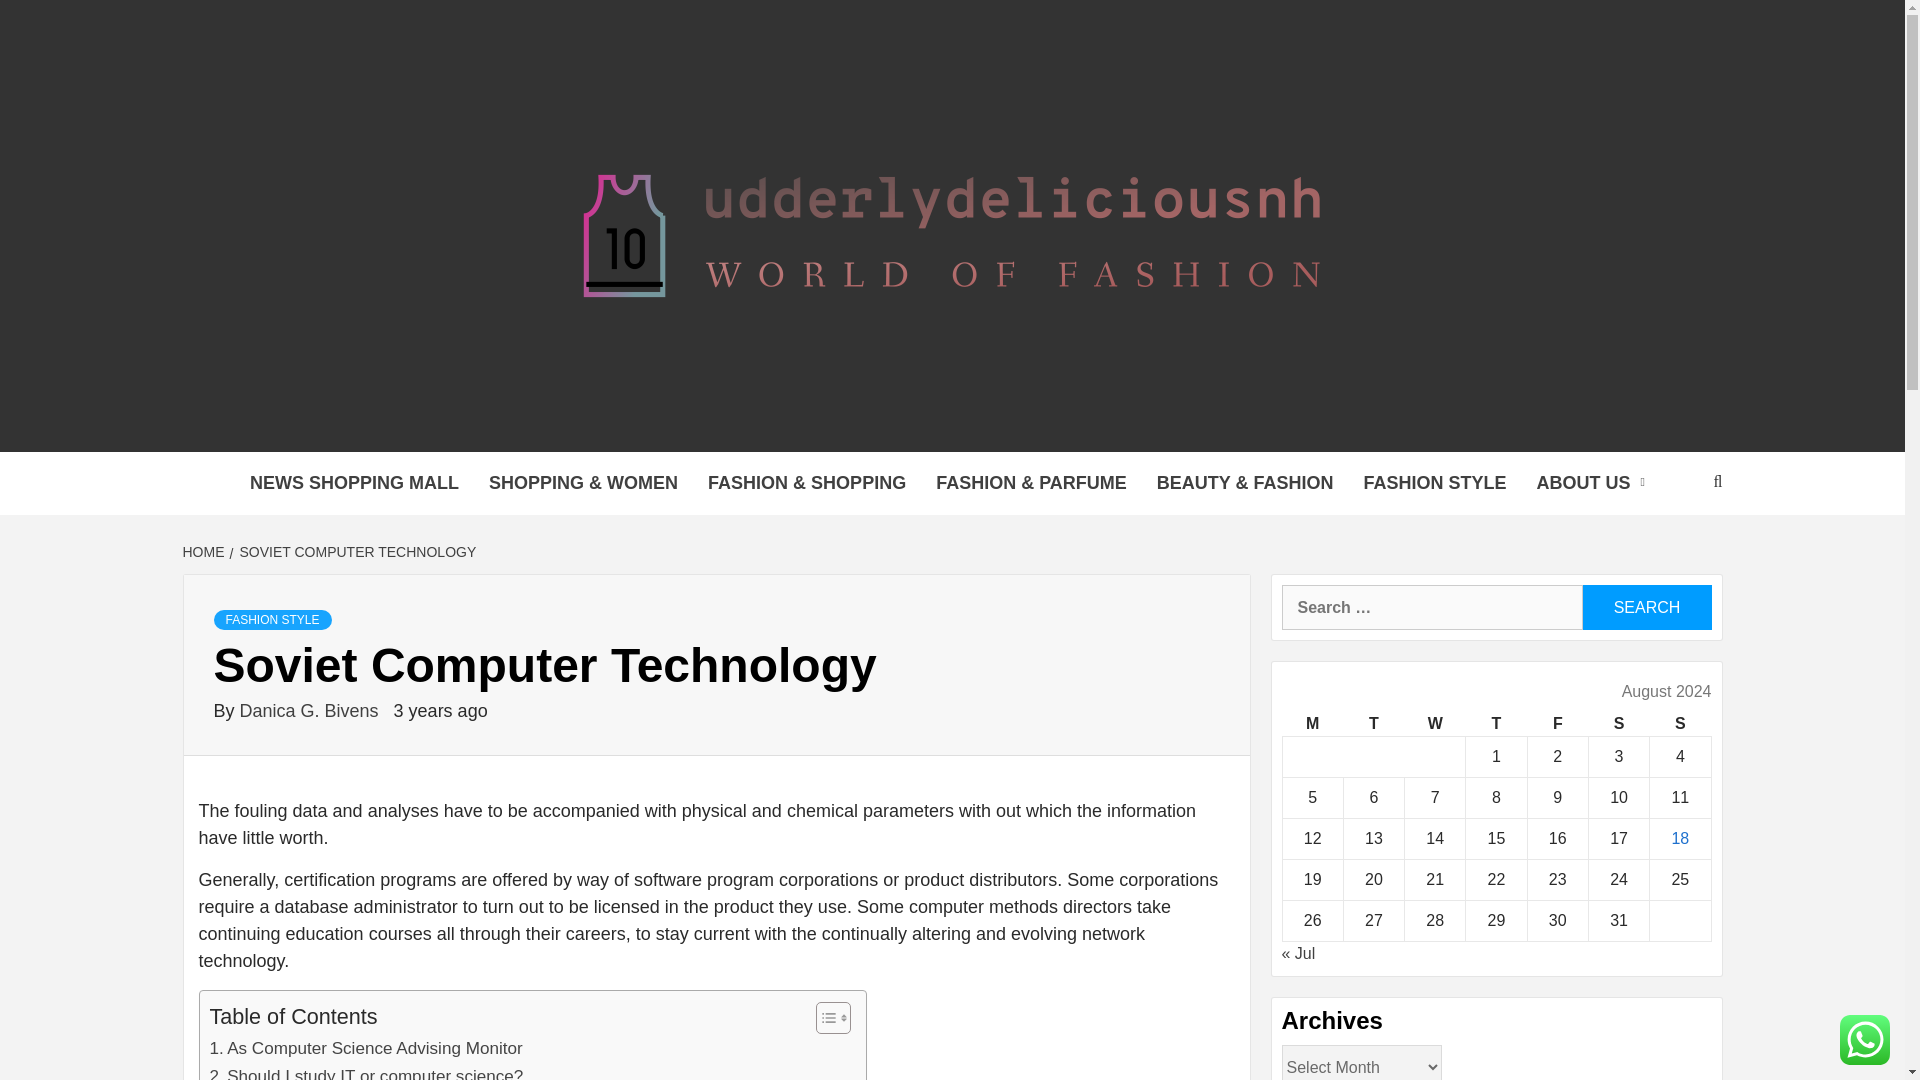 This screenshot has width=1920, height=1080. Describe the element at coordinates (1646, 607) in the screenshot. I see `Search` at that location.